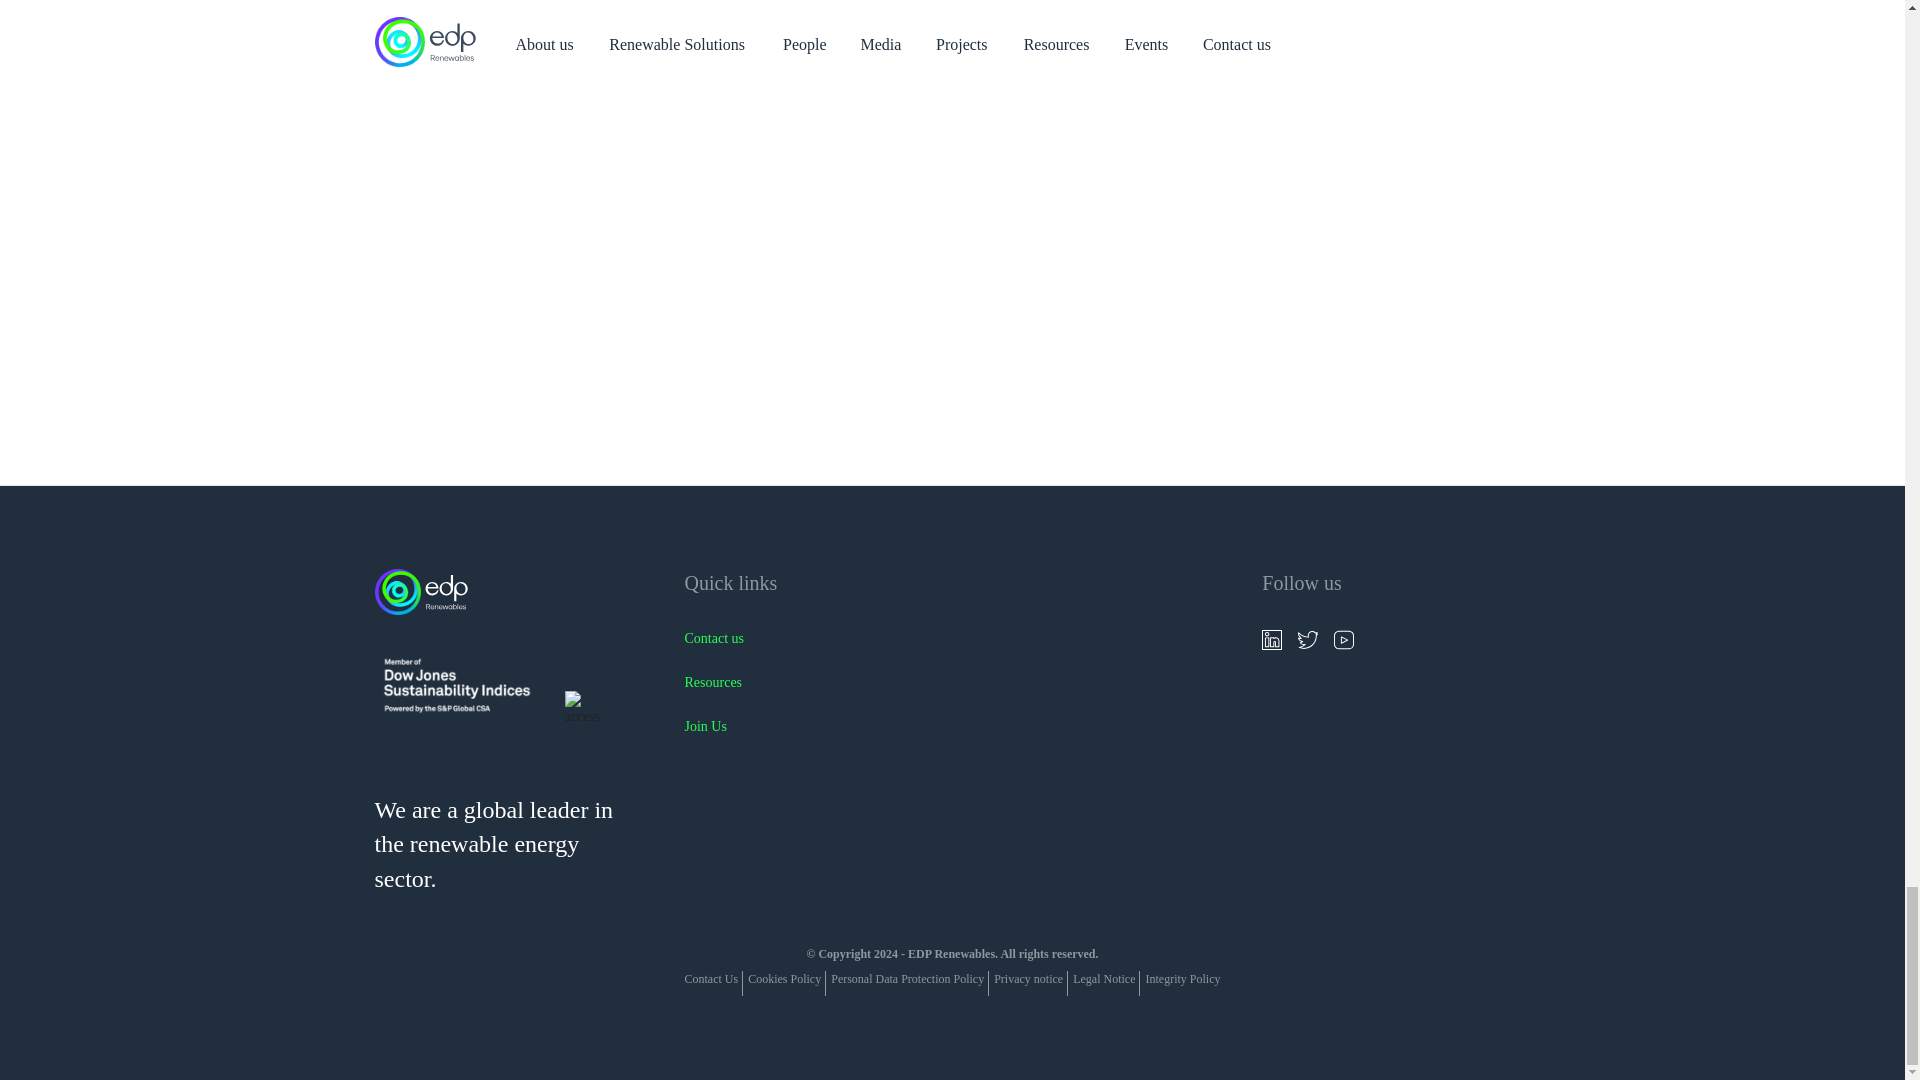 This screenshot has height=1080, width=1920. I want to click on EDP Renewables, so click(424, 594).